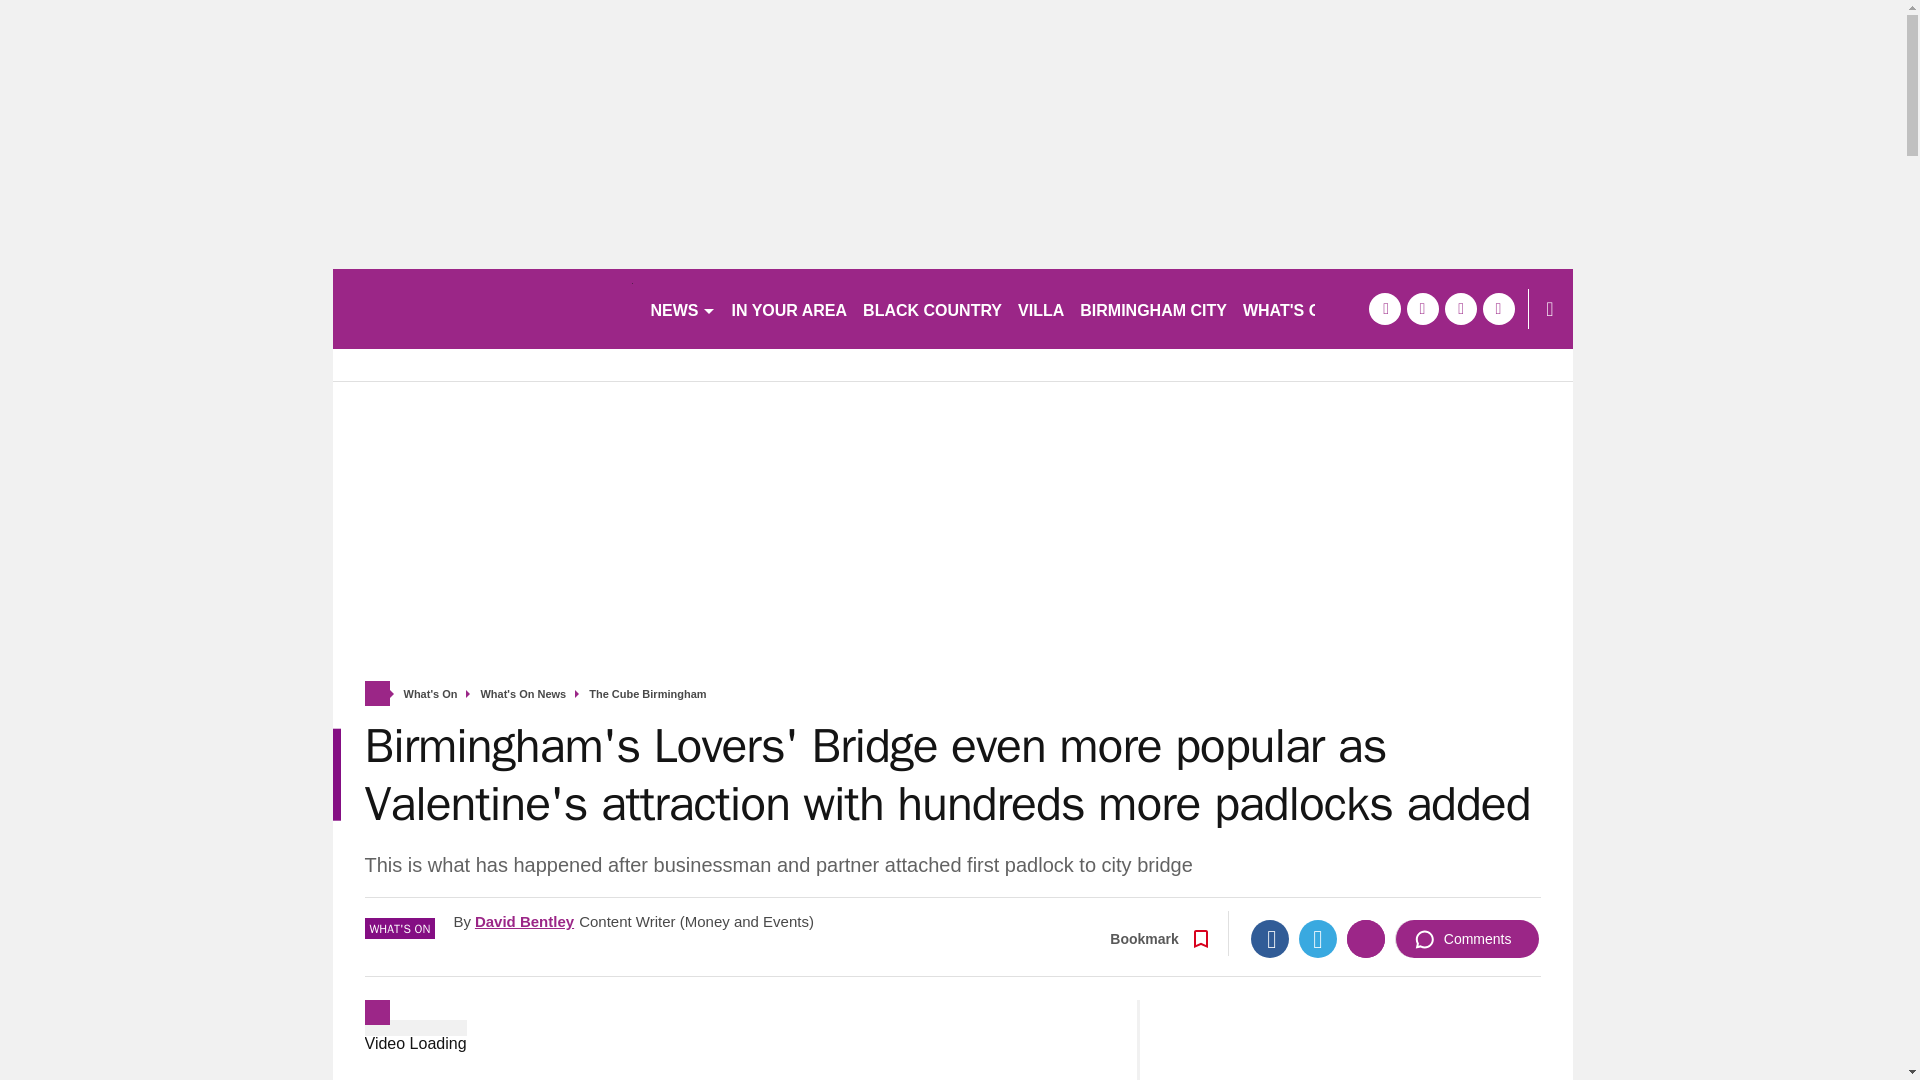  I want to click on instagram, so click(1498, 308).